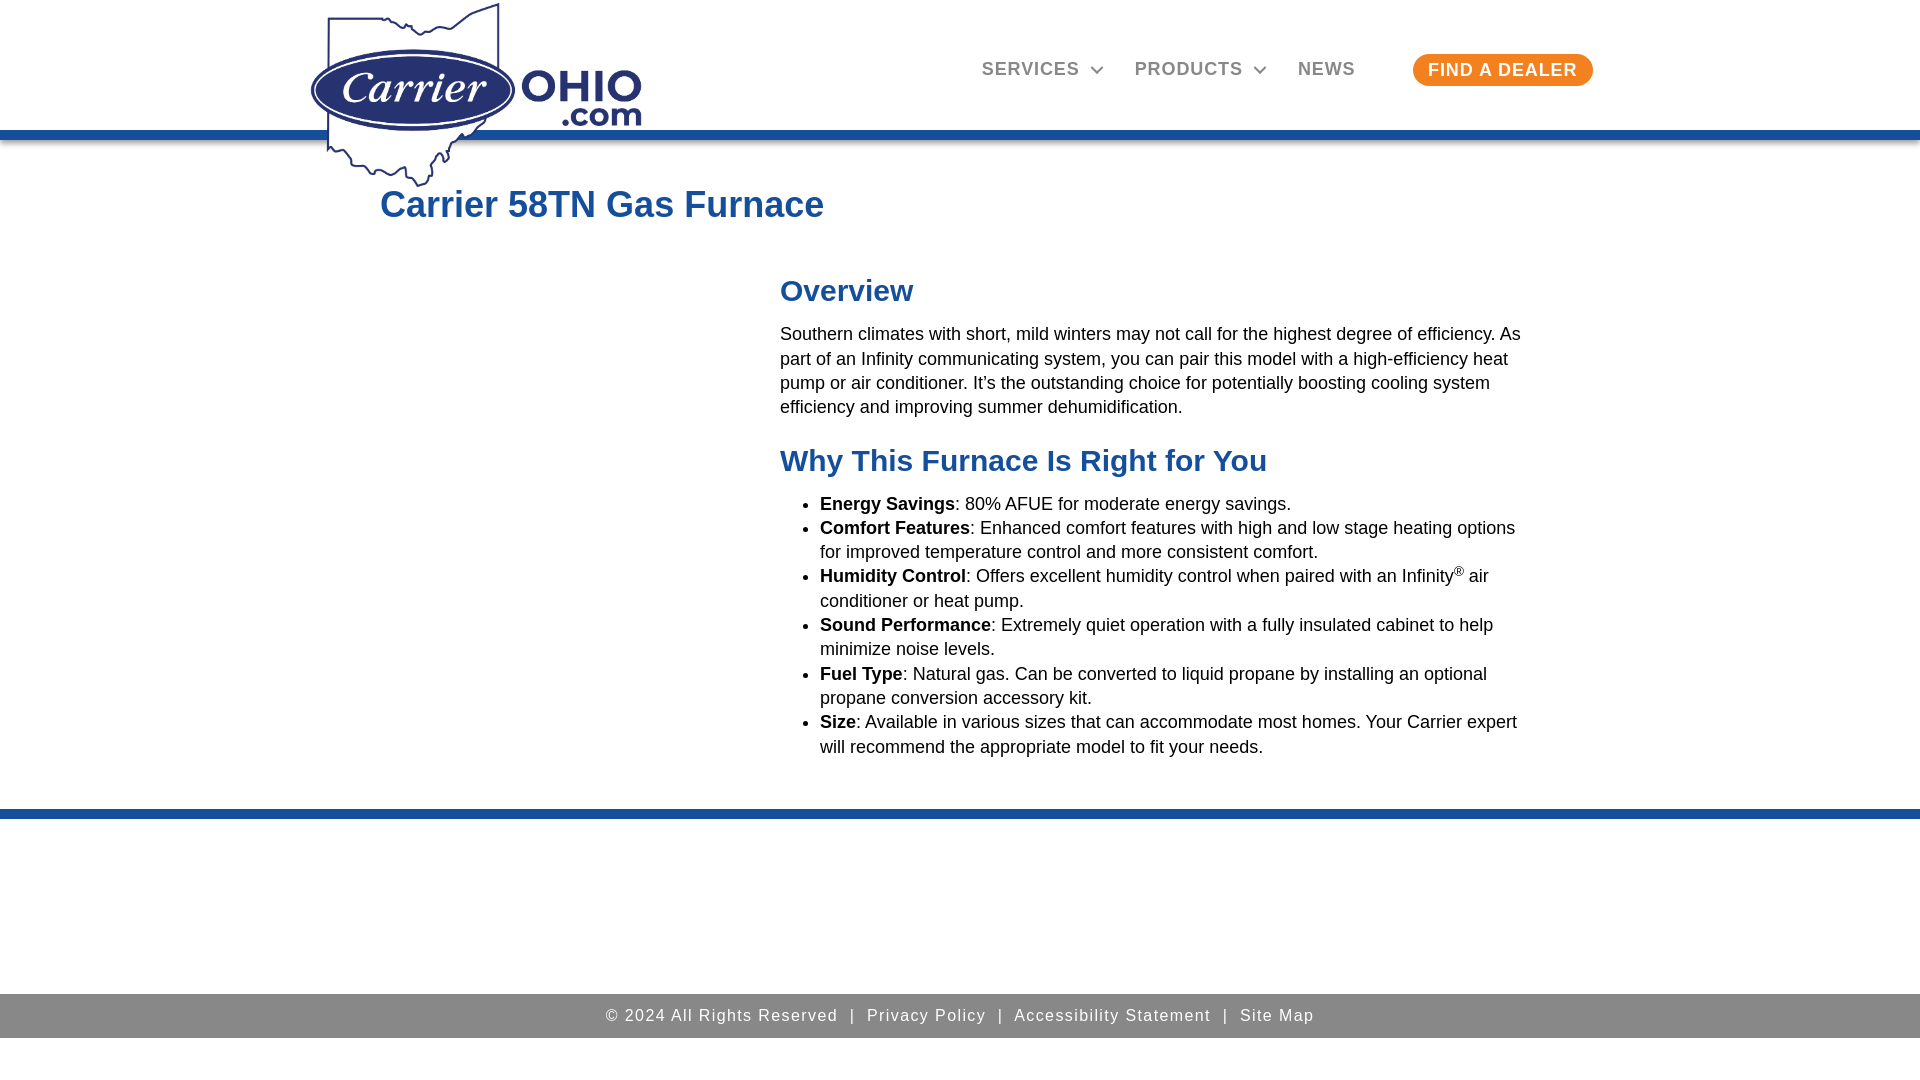  I want to click on NEWS, so click(1327, 68).